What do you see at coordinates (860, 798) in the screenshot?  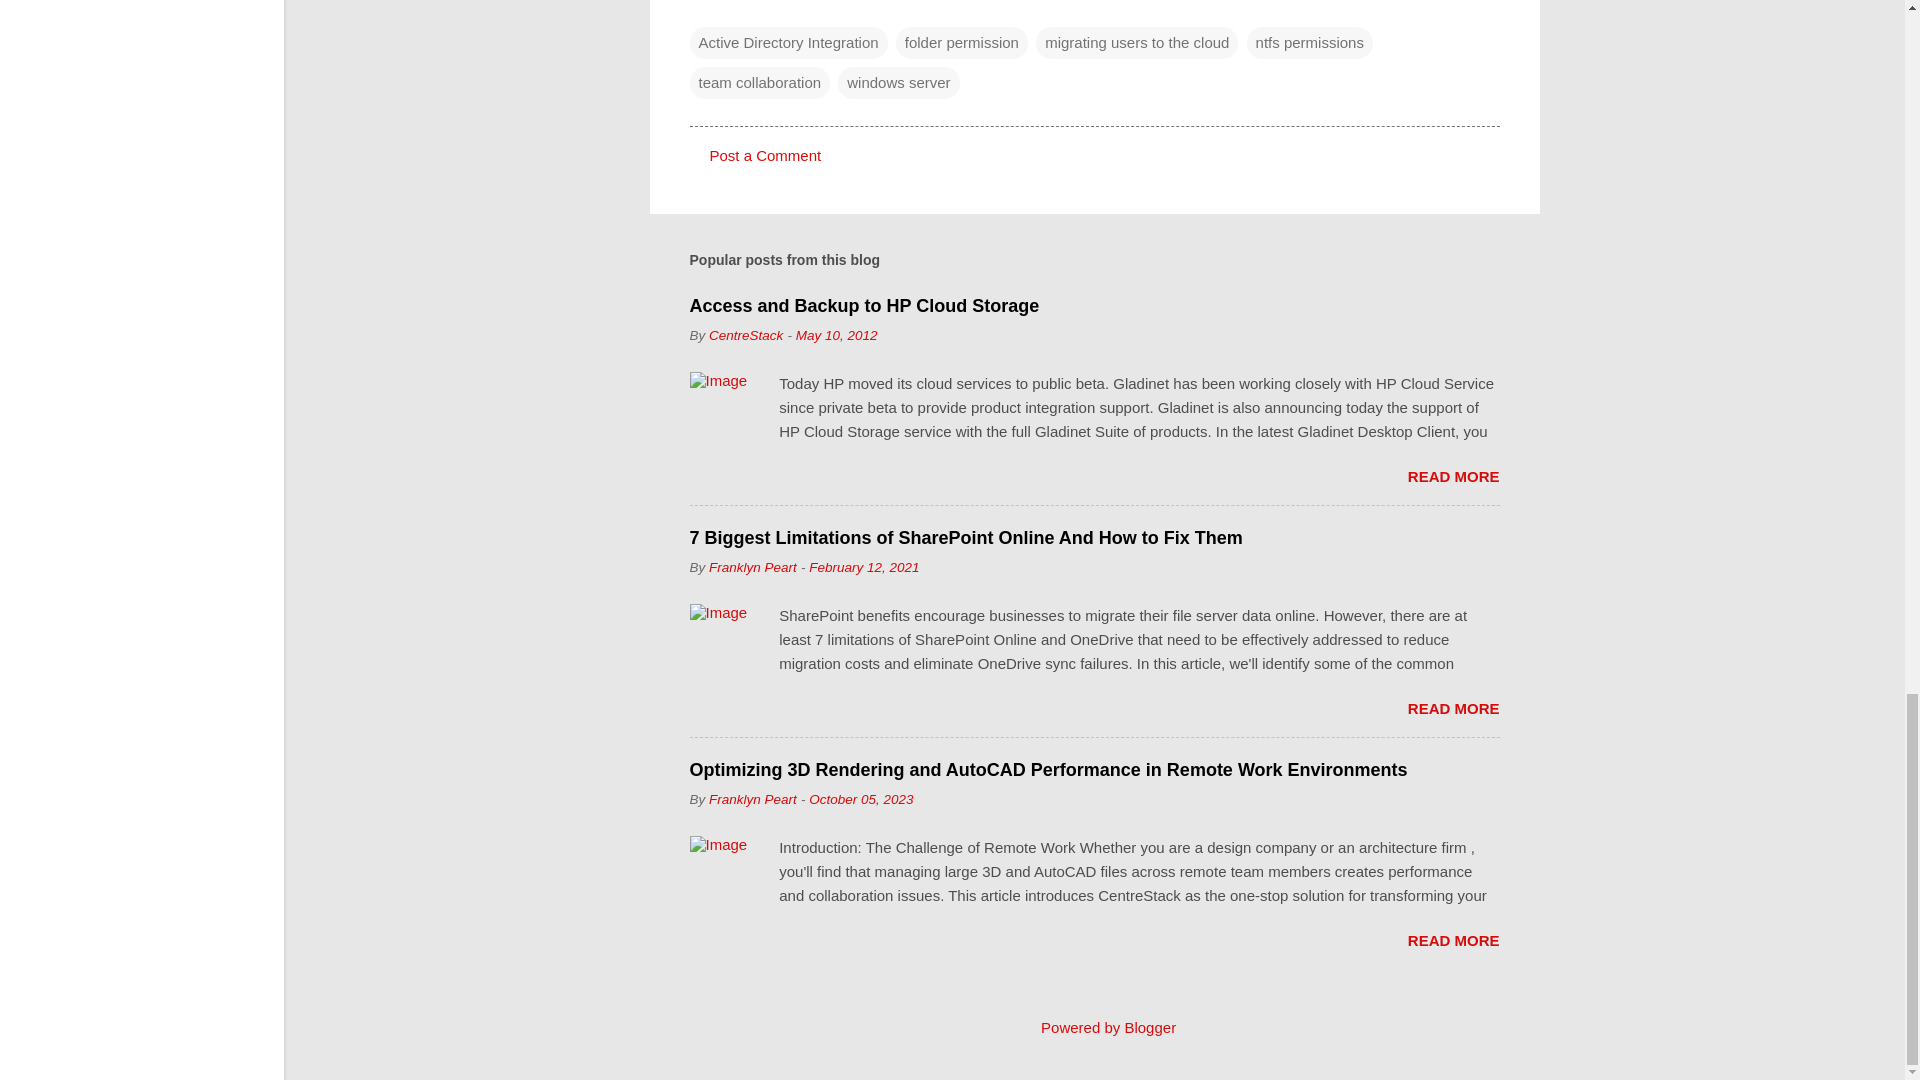 I see `October 05, 2023` at bounding box center [860, 798].